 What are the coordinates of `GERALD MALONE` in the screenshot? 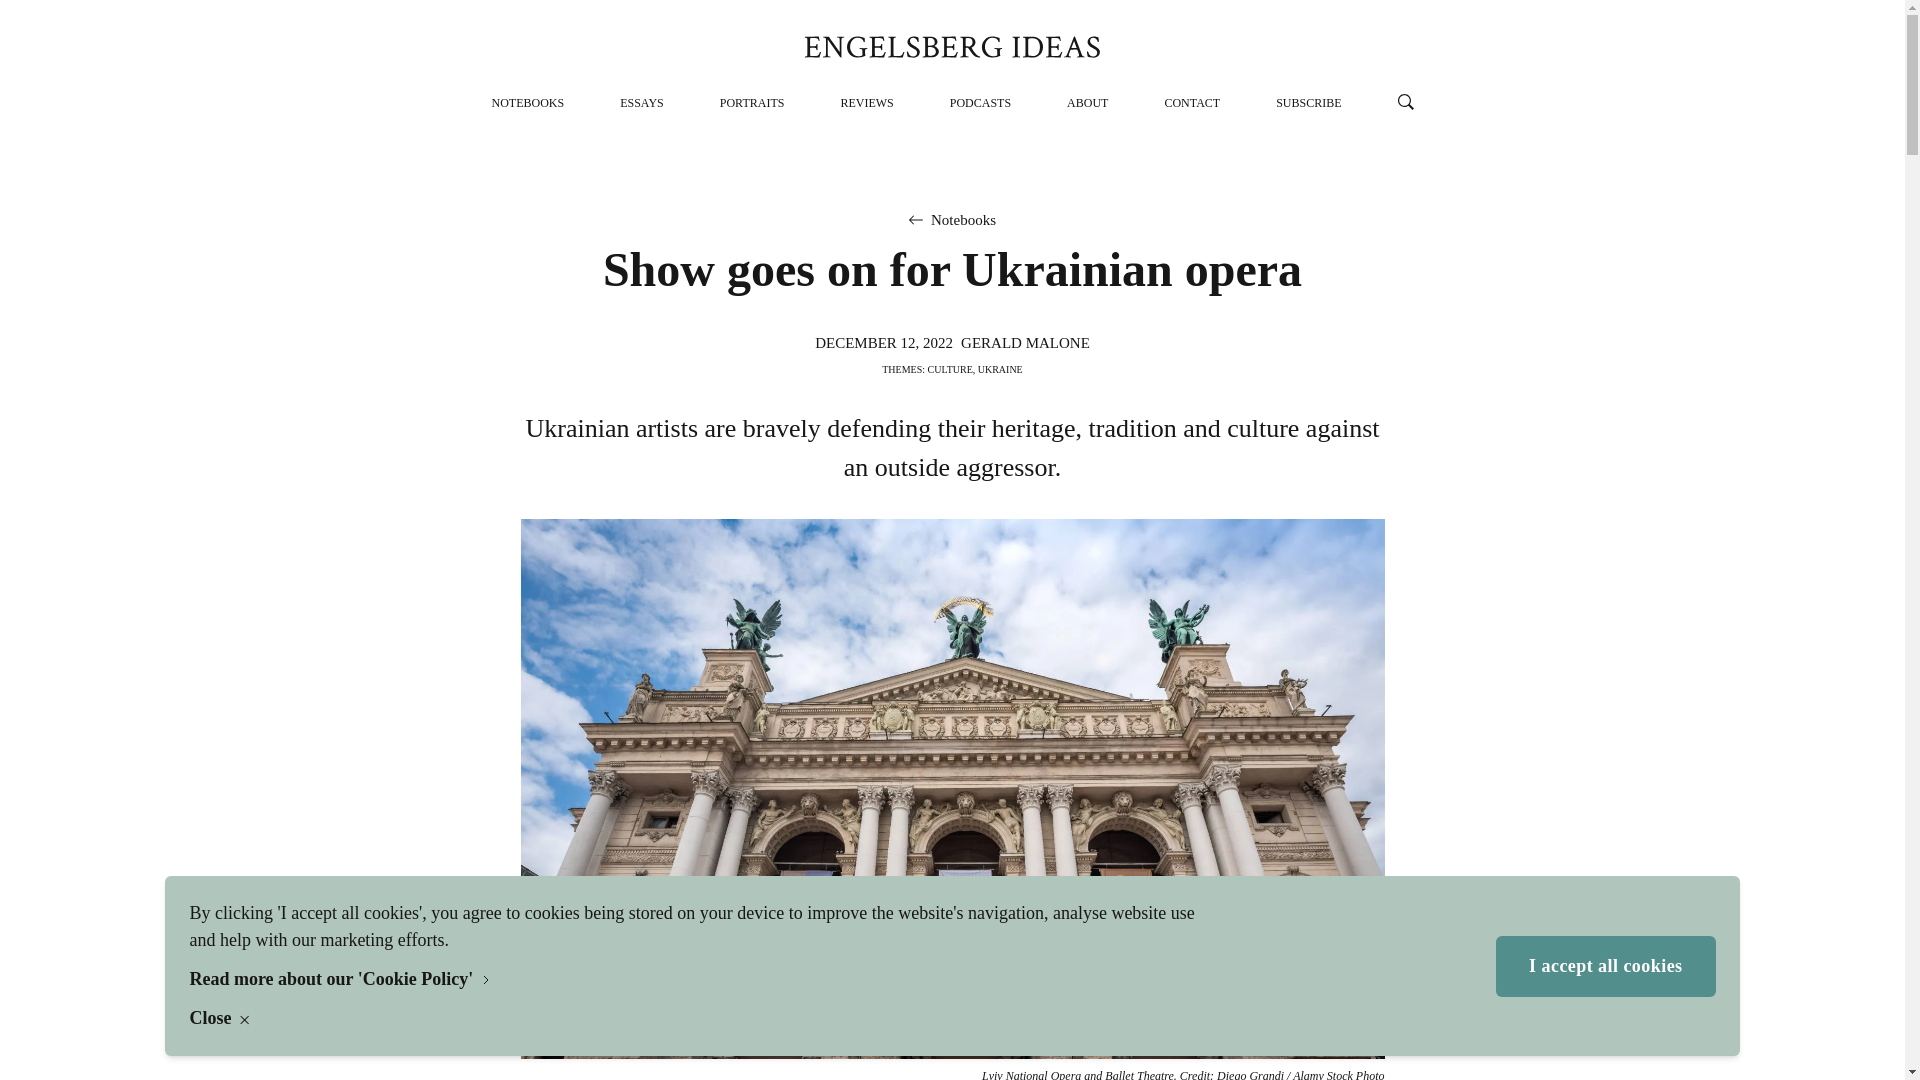 It's located at (1026, 341).